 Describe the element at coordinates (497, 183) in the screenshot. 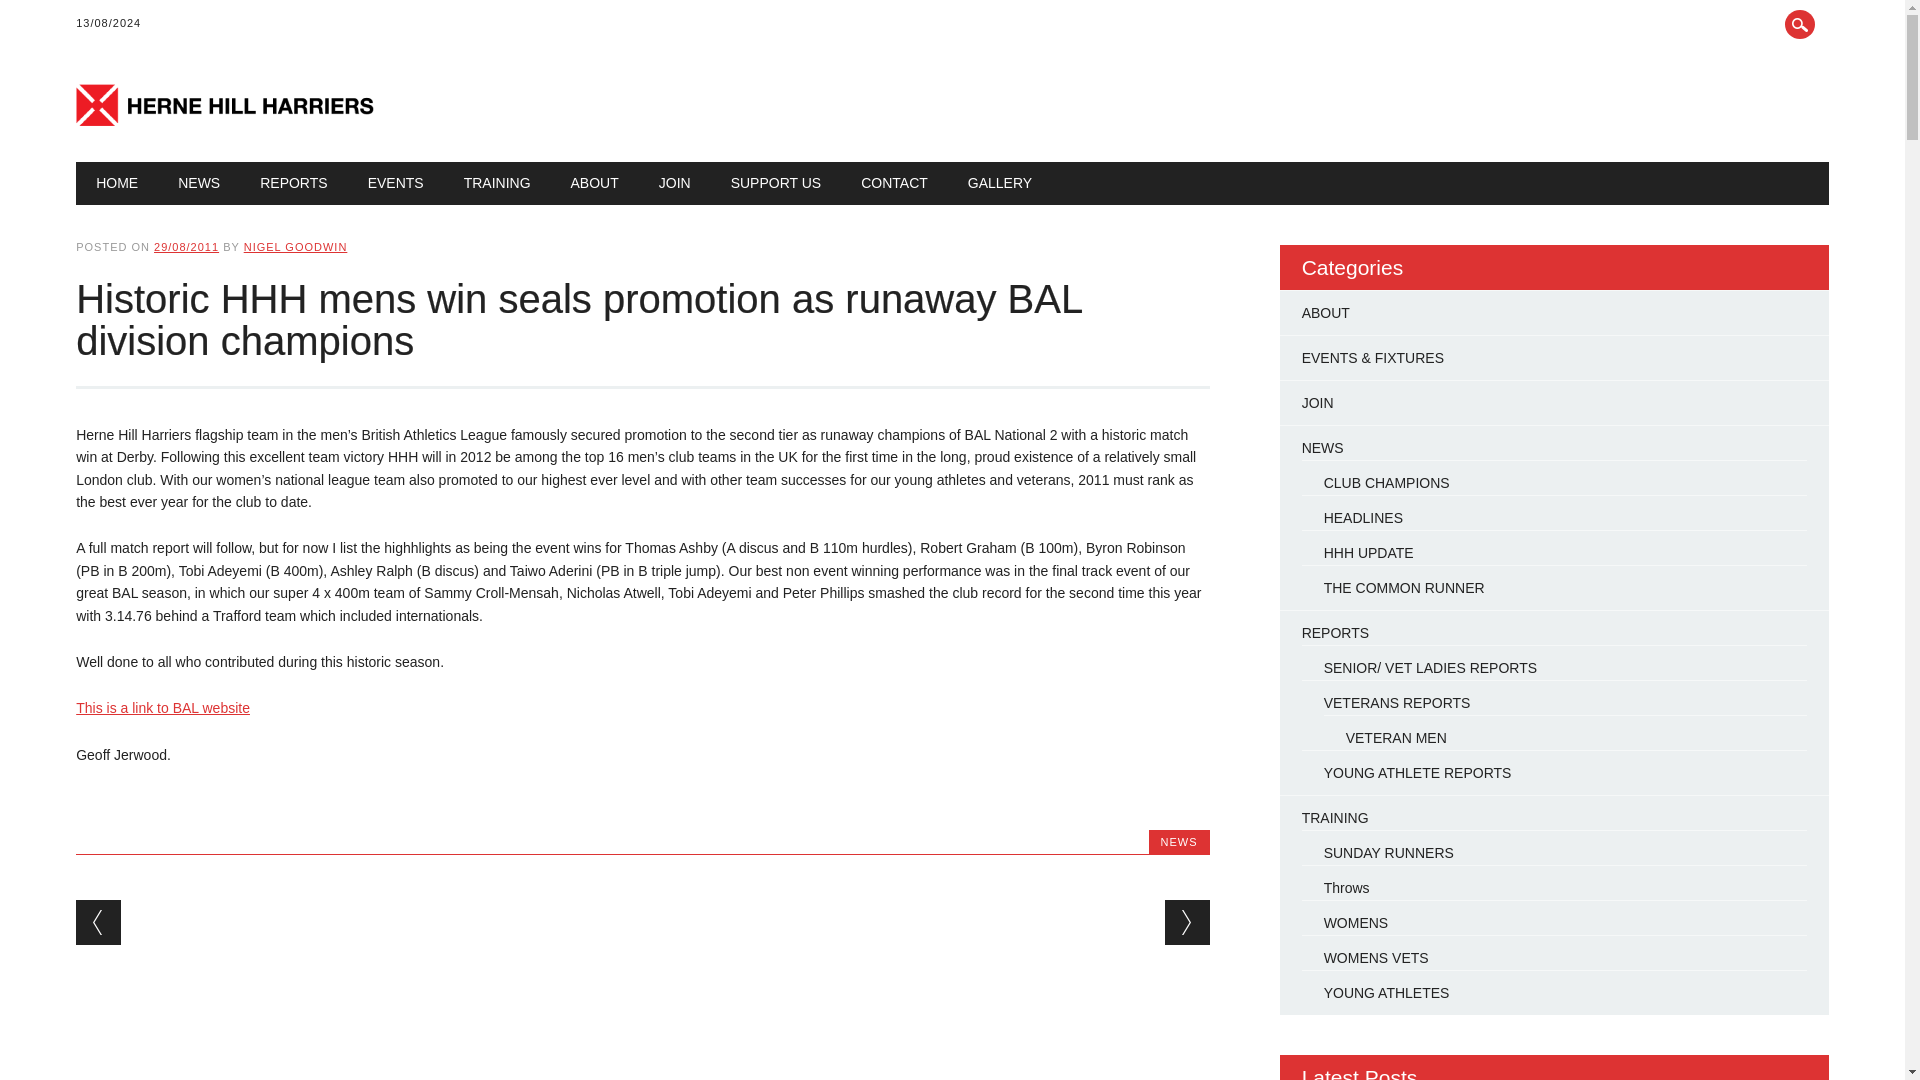

I see `TRAINING` at that location.